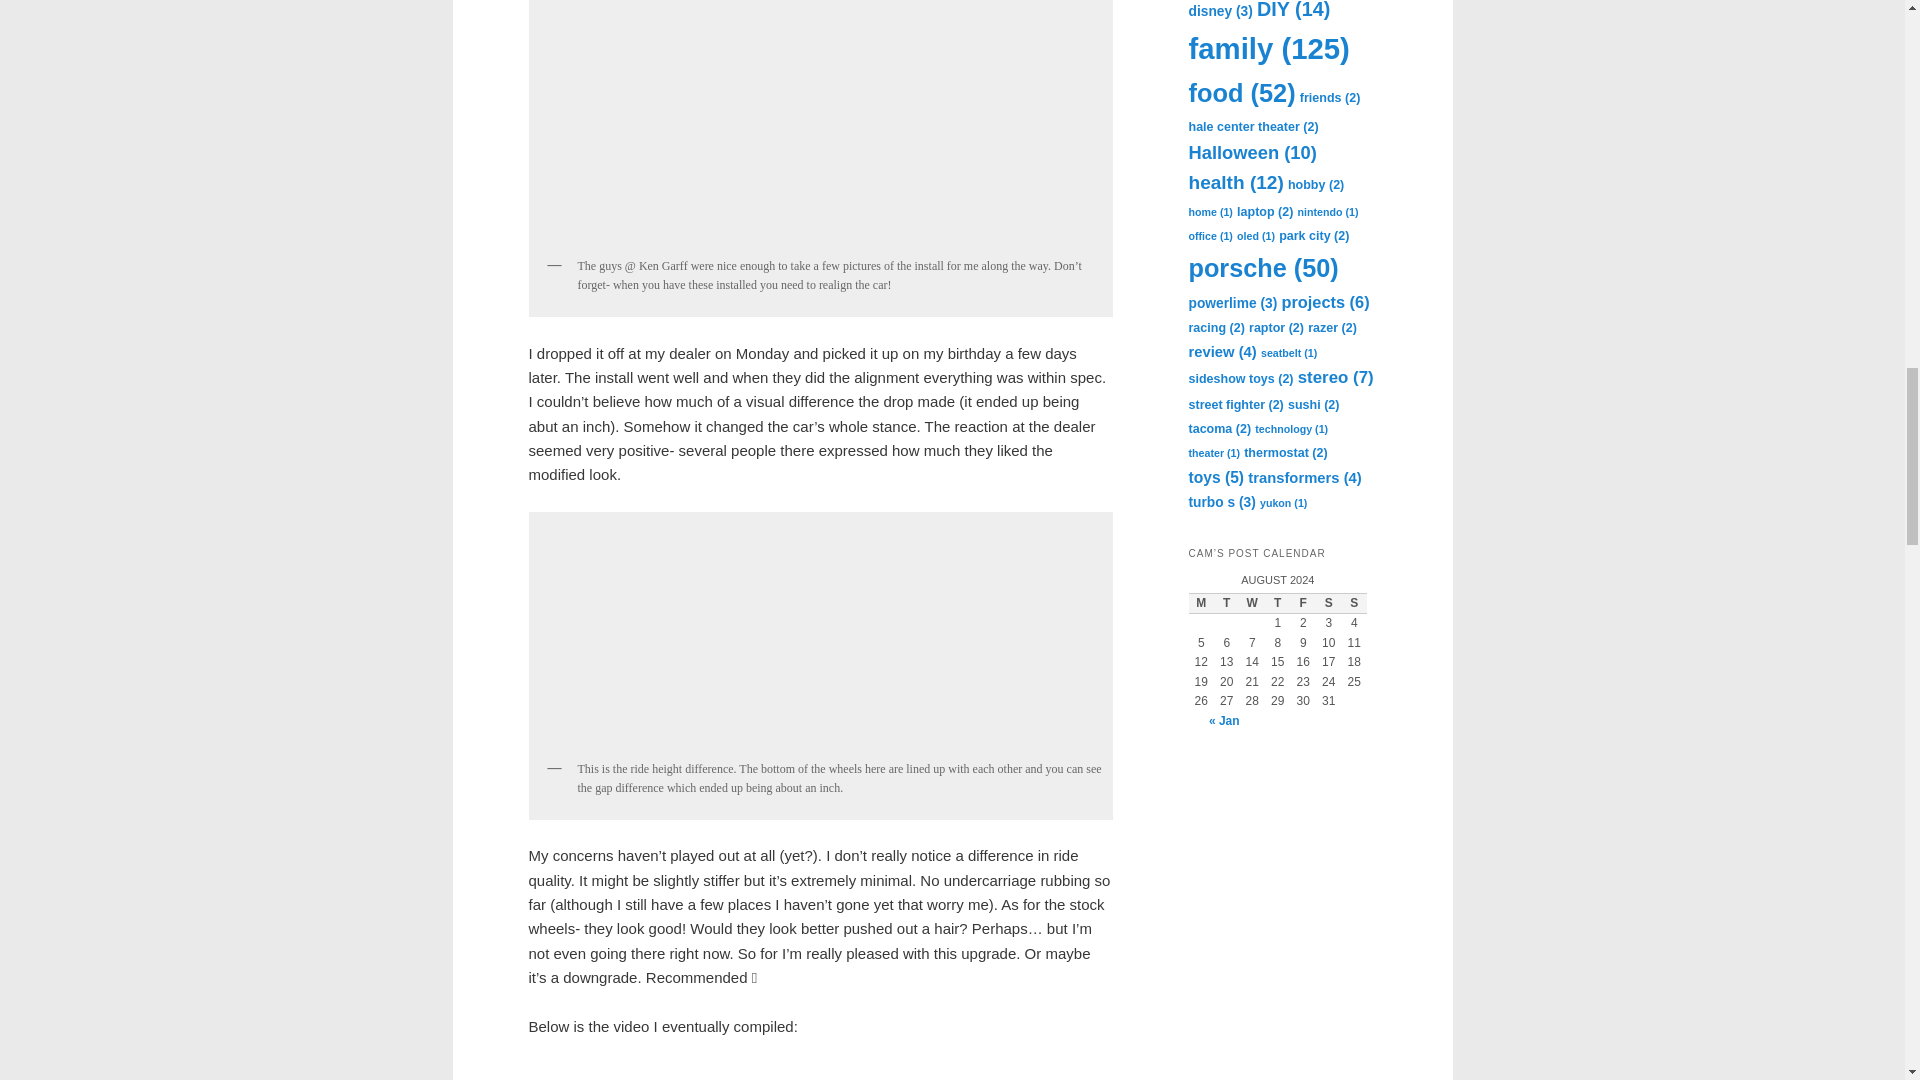  What do you see at coordinates (1226, 603) in the screenshot?
I see `Tuesday` at bounding box center [1226, 603].